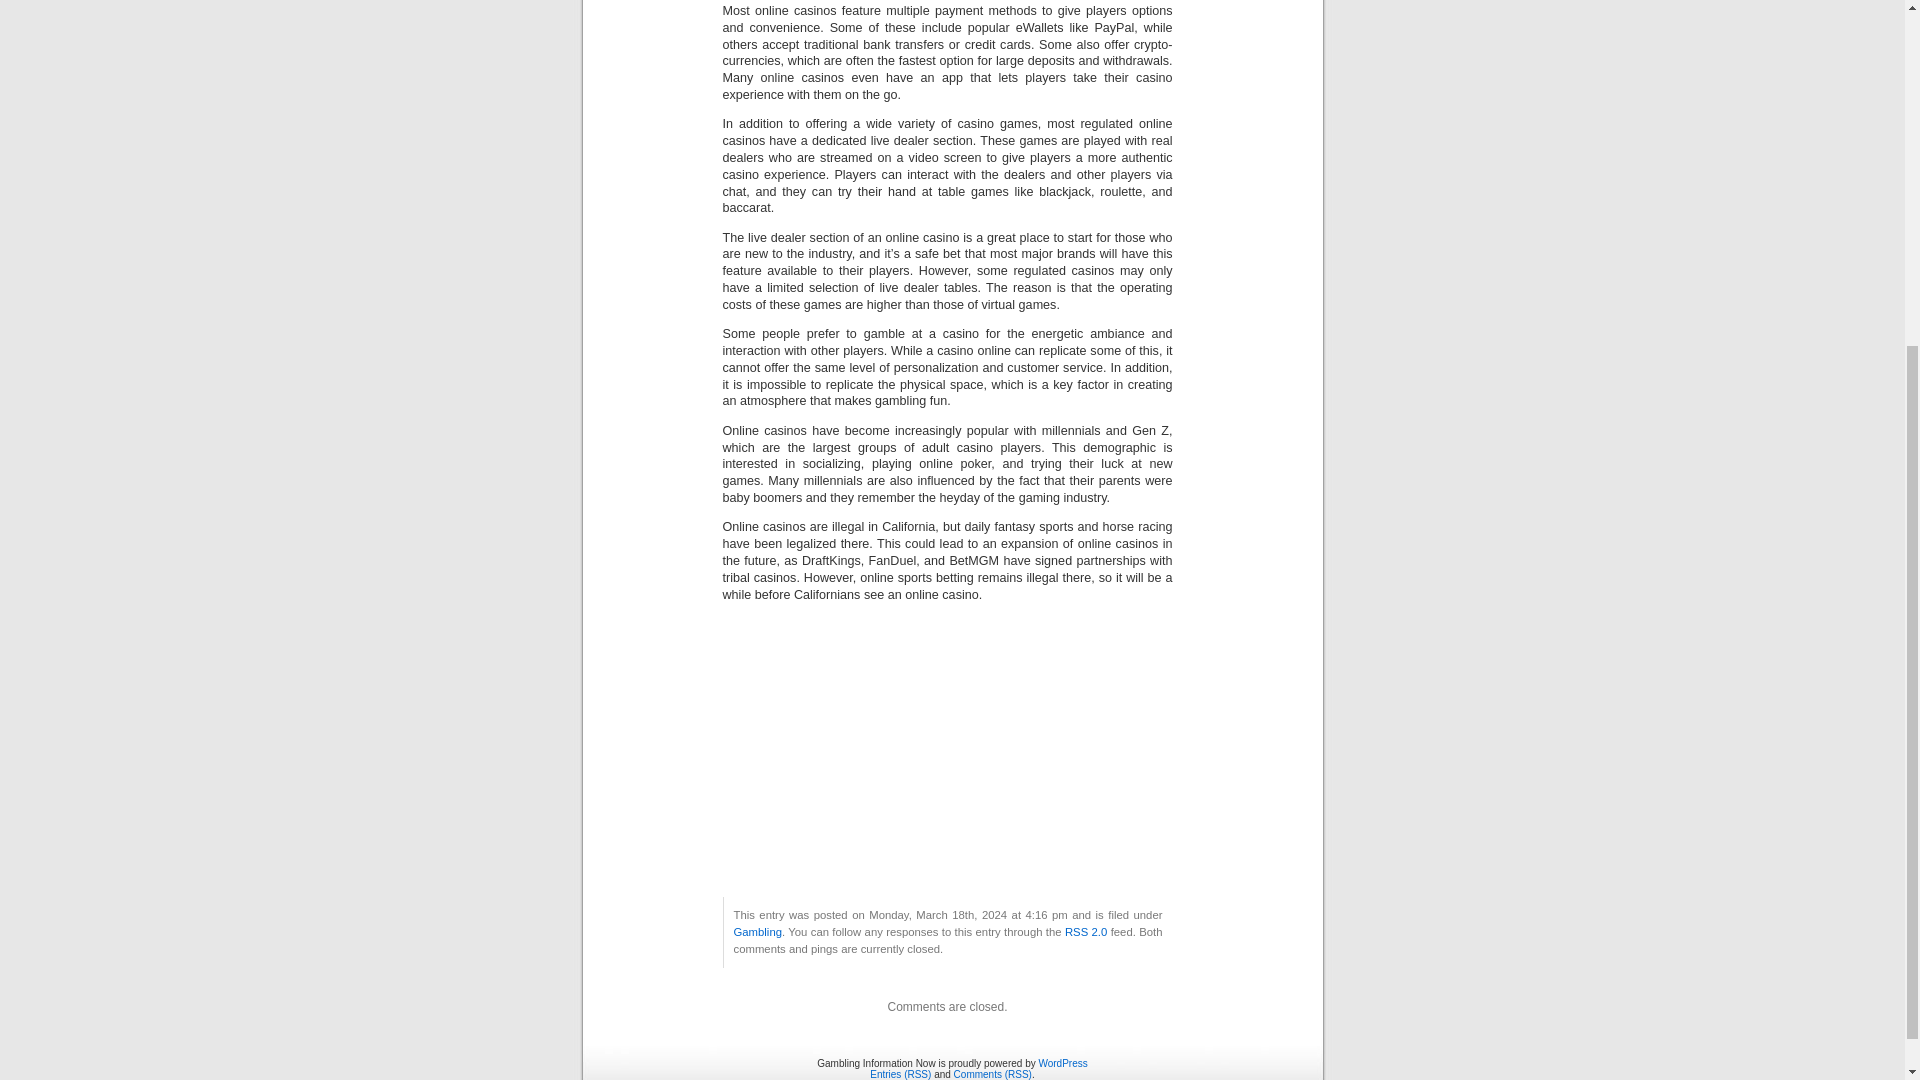 The image size is (1920, 1080). What do you see at coordinates (1062, 1064) in the screenshot?
I see `WordPress` at bounding box center [1062, 1064].